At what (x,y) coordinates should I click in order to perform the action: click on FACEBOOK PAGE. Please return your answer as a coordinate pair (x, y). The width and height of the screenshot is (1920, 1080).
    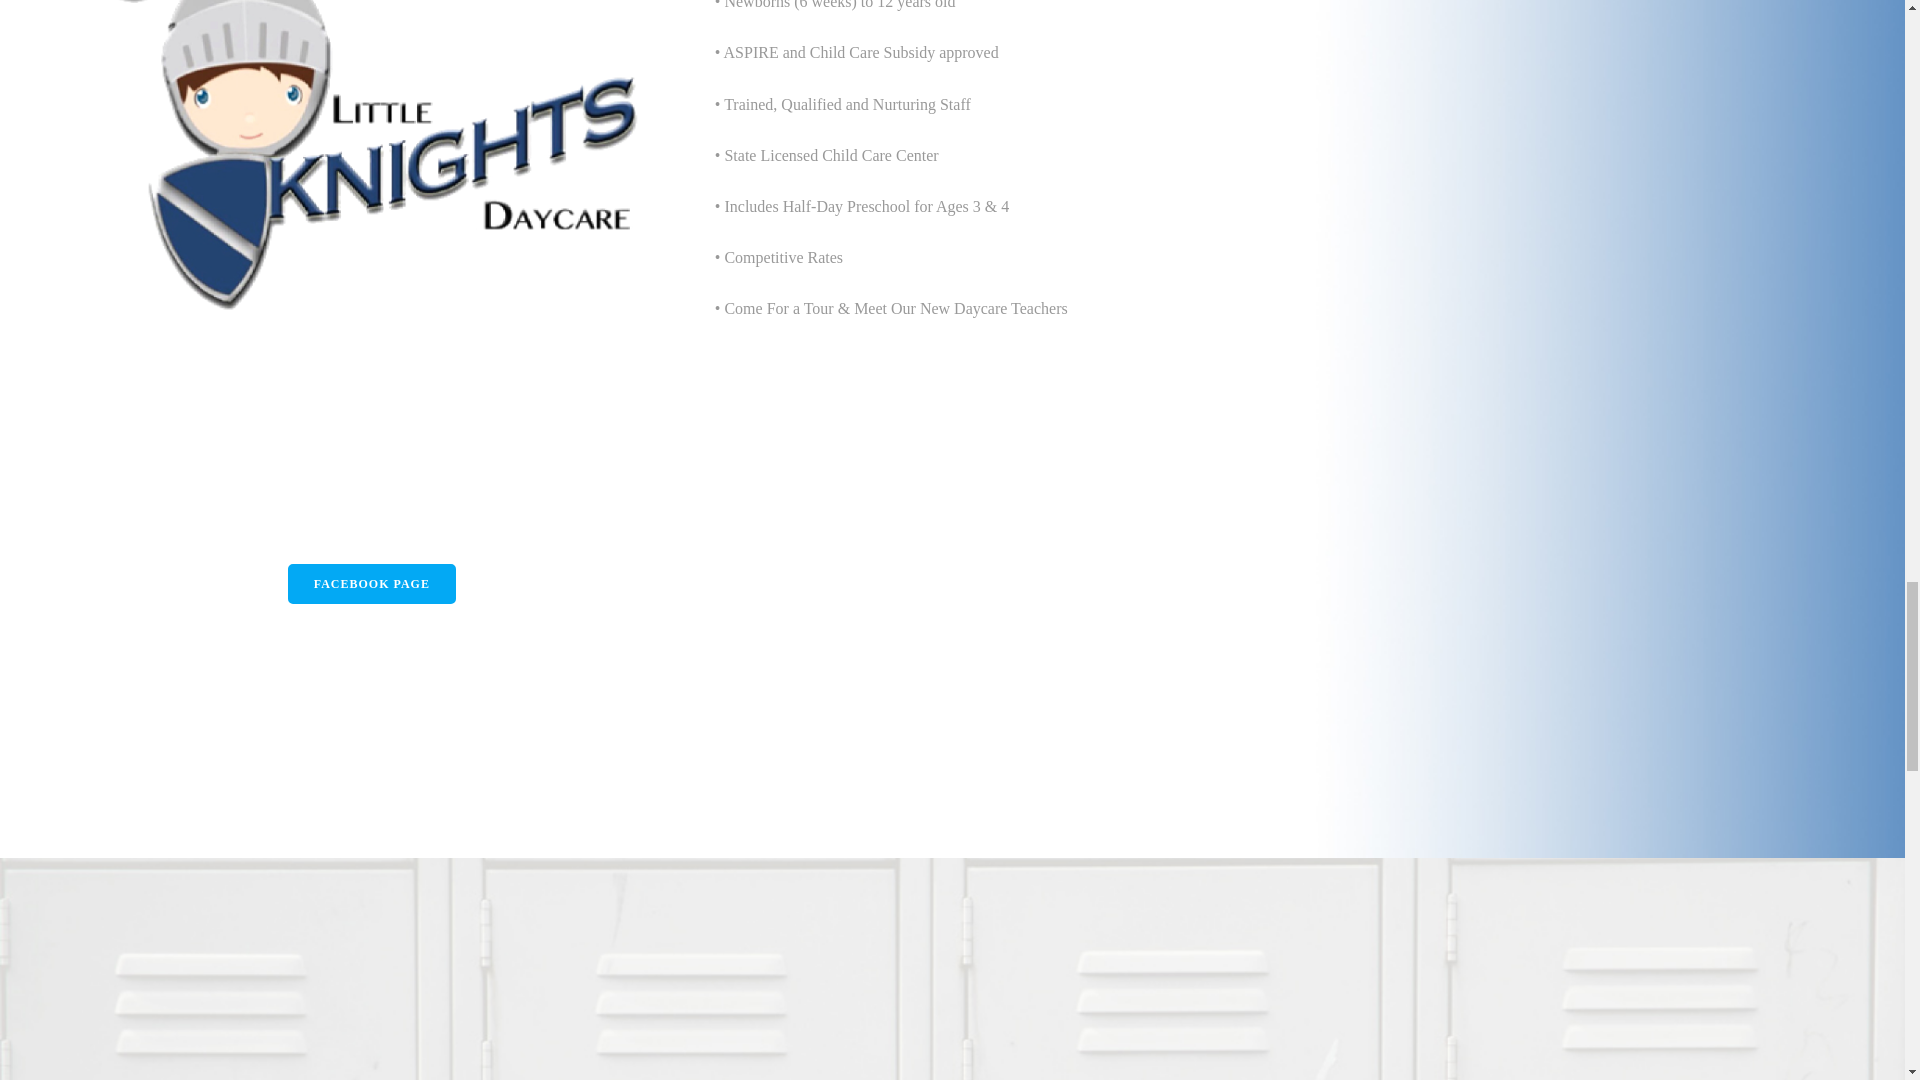
    Looking at the image, I should click on (372, 583).